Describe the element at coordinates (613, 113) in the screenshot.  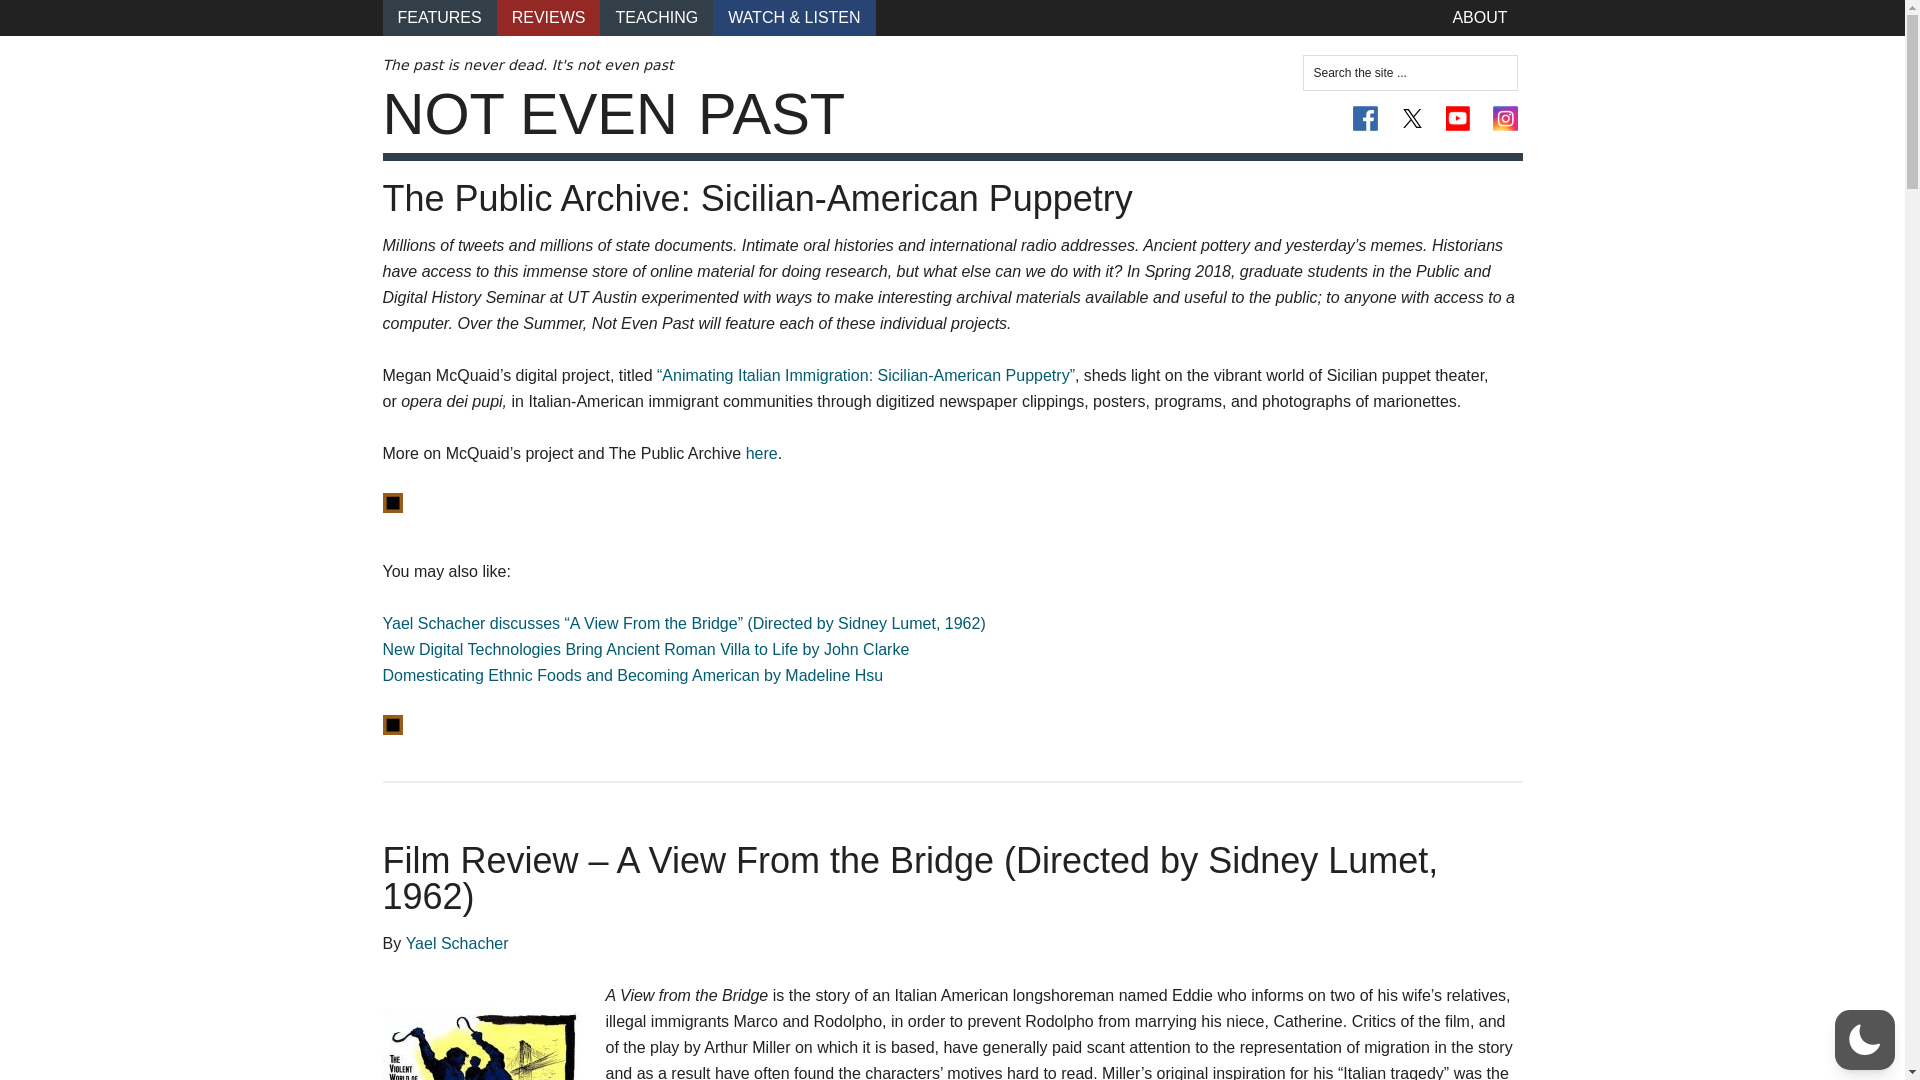
I see `NOT EVEN PAST` at that location.